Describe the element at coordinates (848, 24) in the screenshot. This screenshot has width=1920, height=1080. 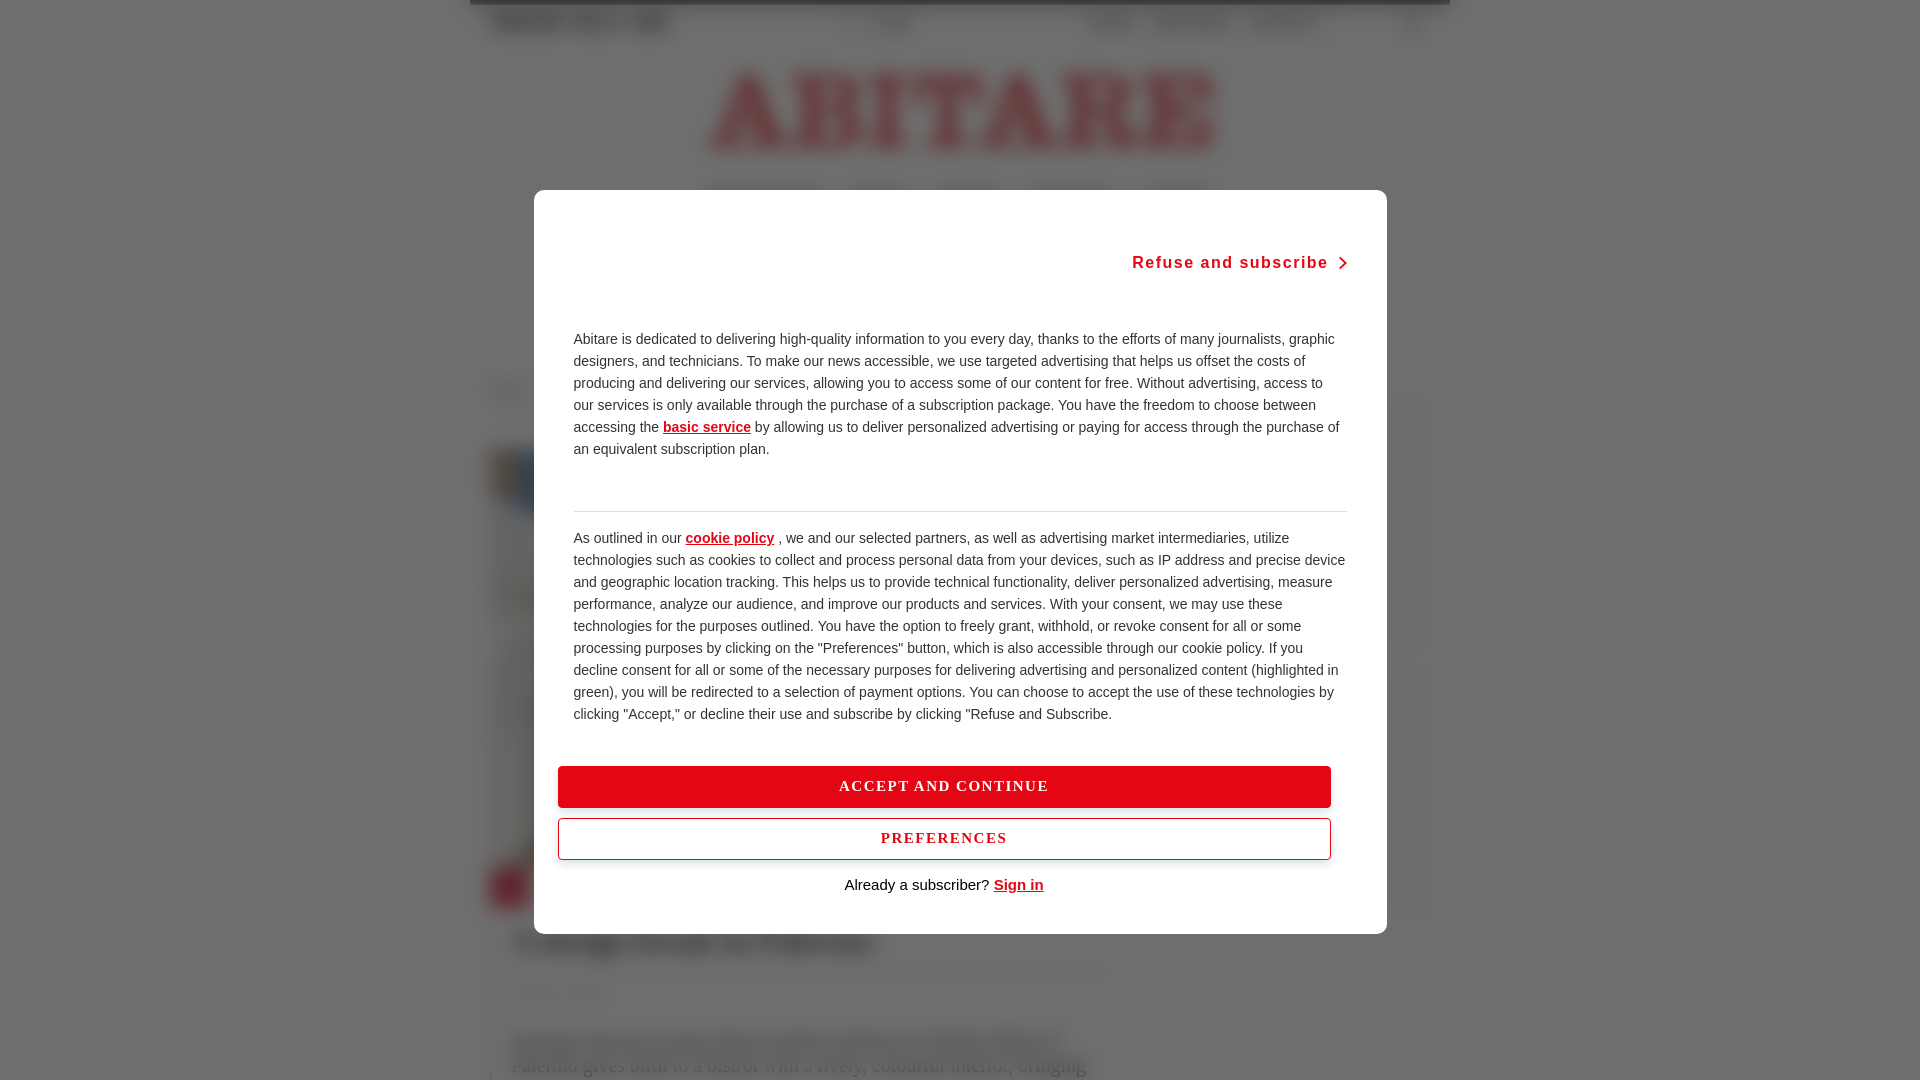
I see `ITA` at that location.